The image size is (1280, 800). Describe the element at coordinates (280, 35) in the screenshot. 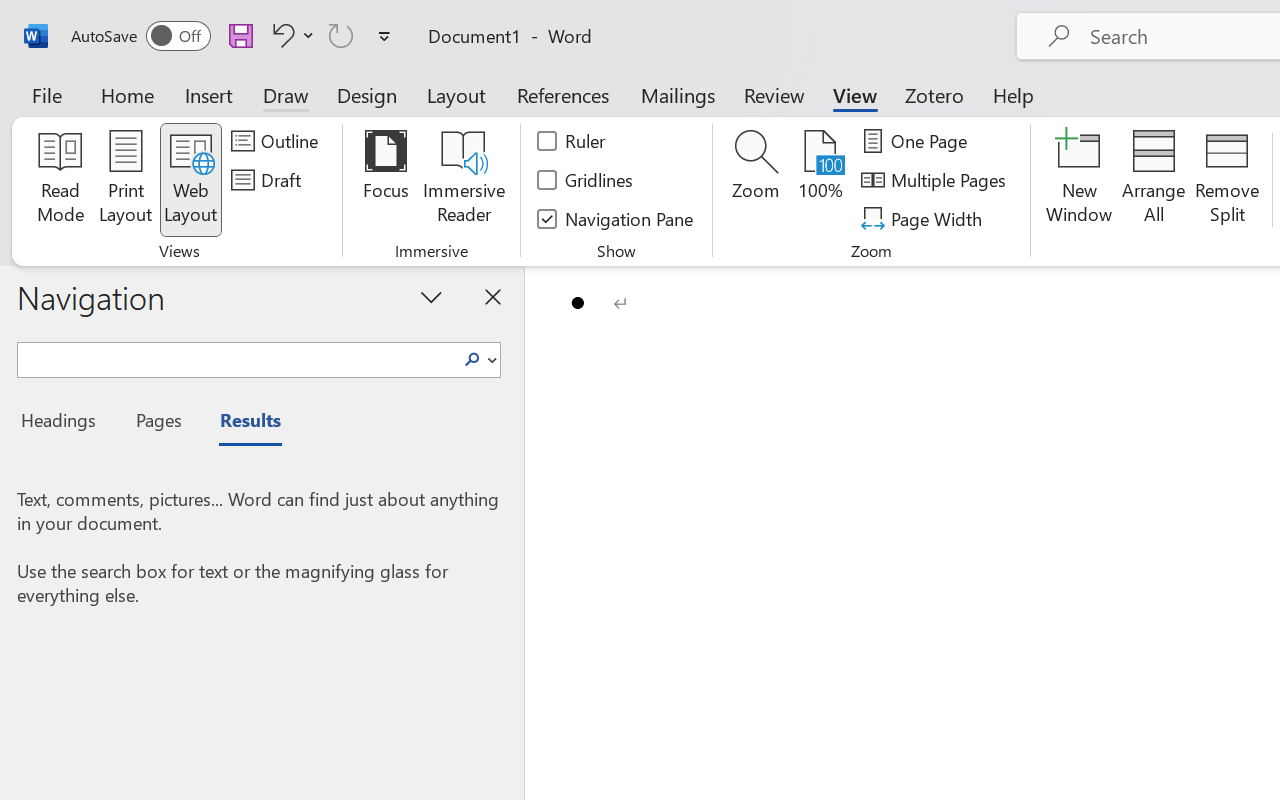

I see `Undo Bullet Default` at that location.